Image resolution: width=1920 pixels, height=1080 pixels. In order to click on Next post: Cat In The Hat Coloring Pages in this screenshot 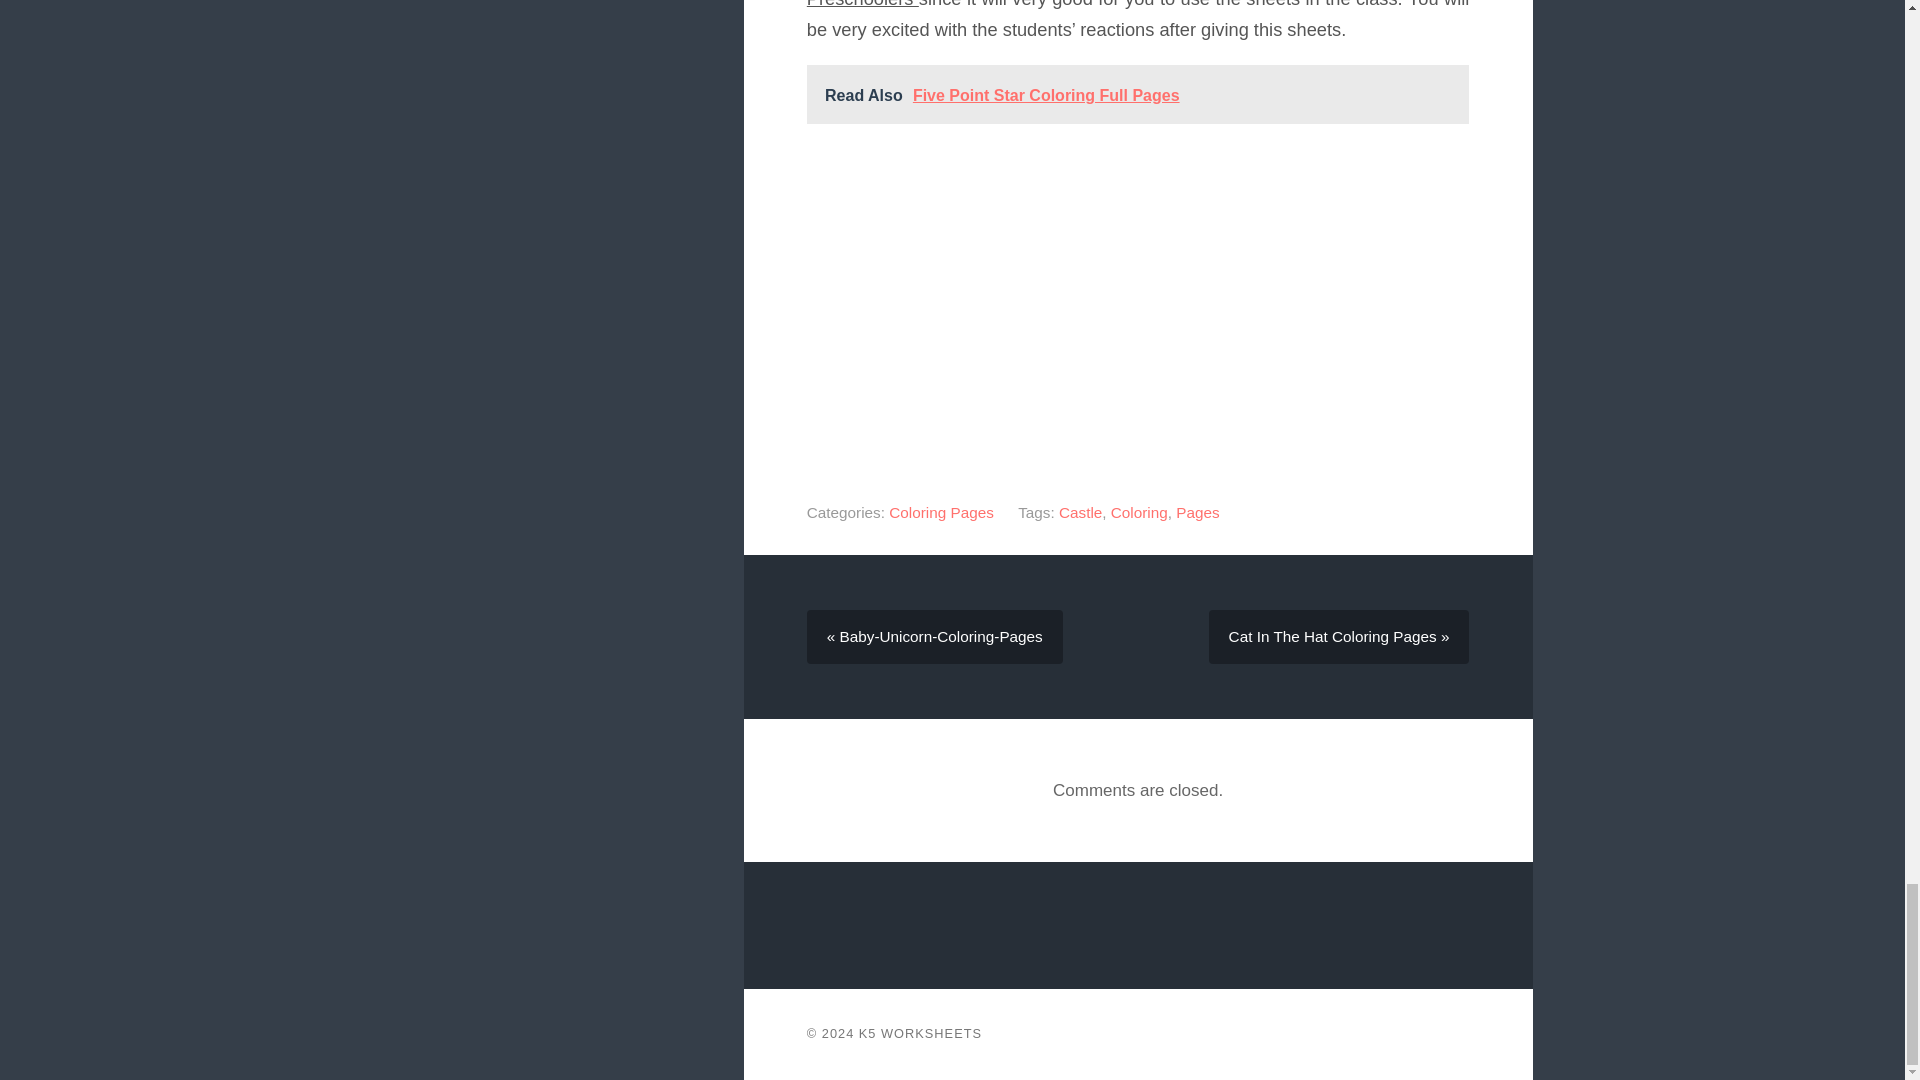, I will do `click(1340, 637)`.